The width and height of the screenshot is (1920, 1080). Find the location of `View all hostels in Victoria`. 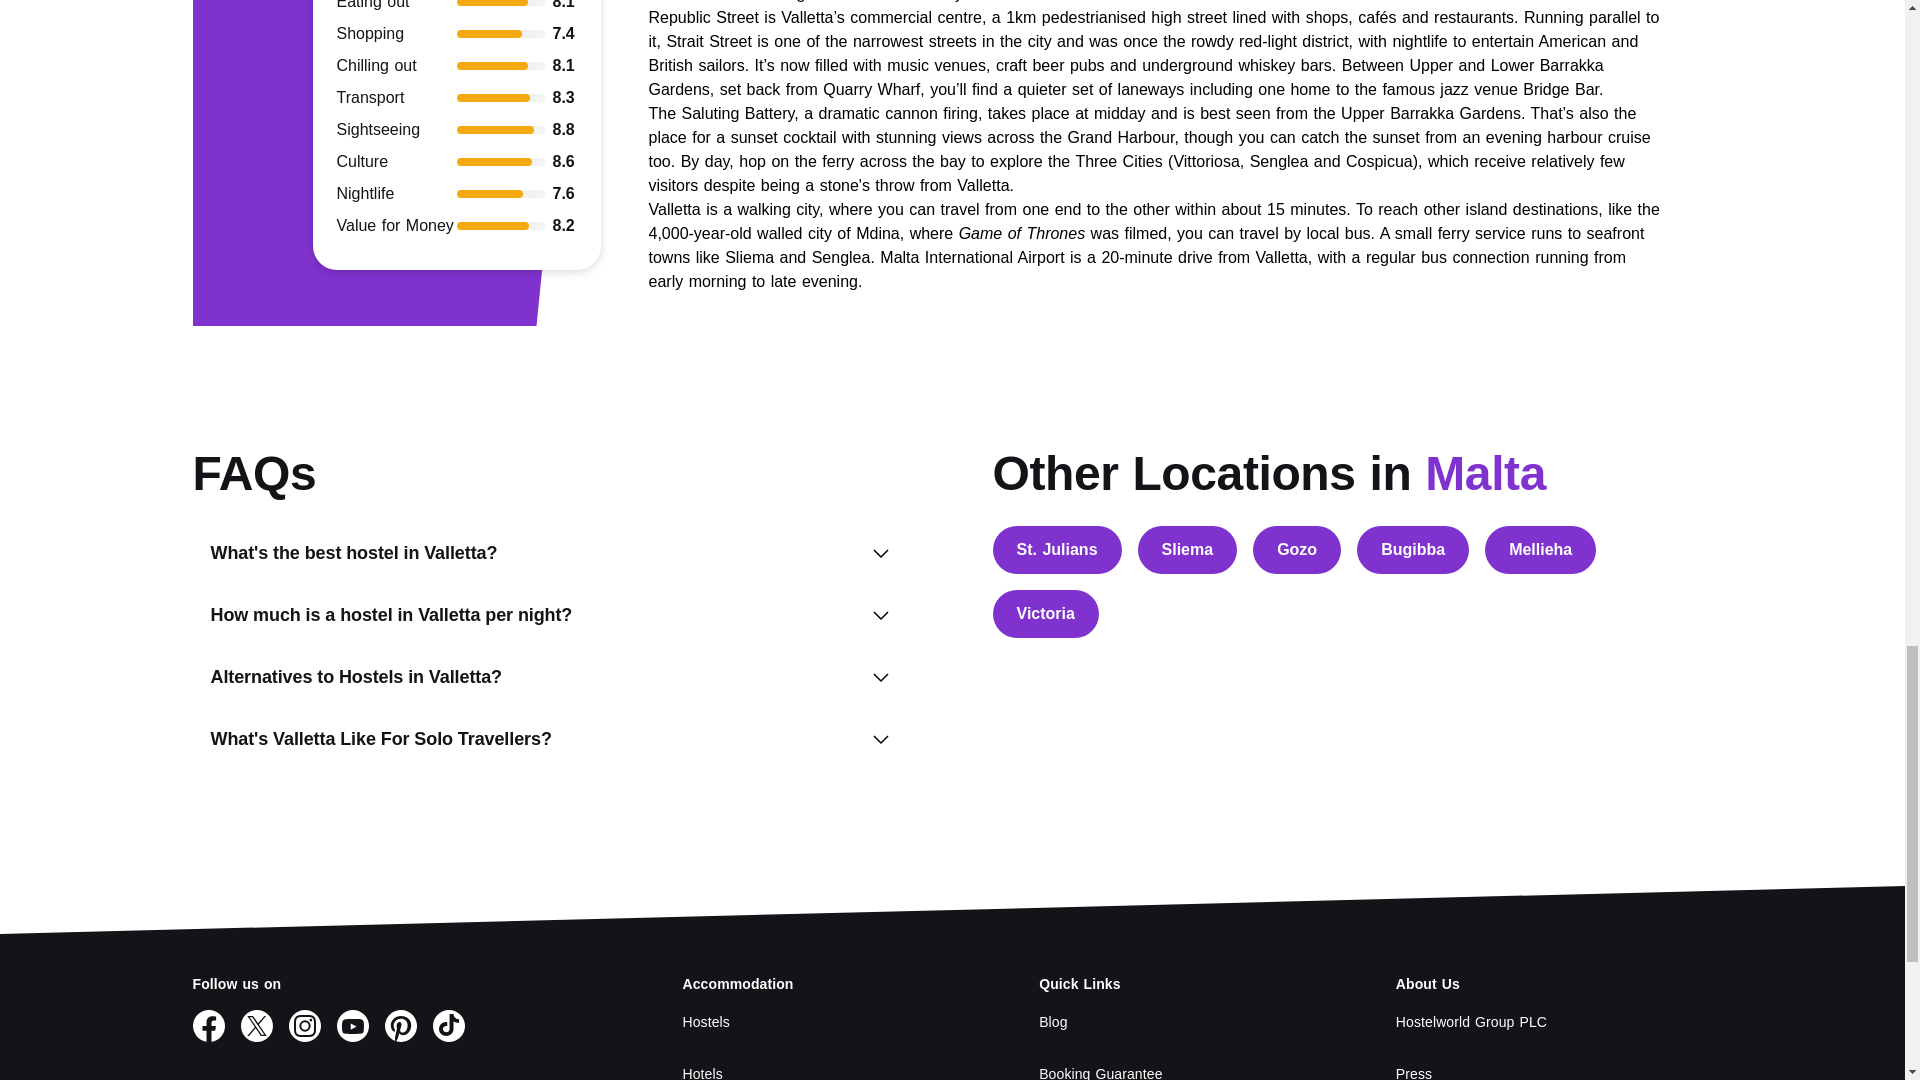

View all hostels in Victoria is located at coordinates (1045, 614).